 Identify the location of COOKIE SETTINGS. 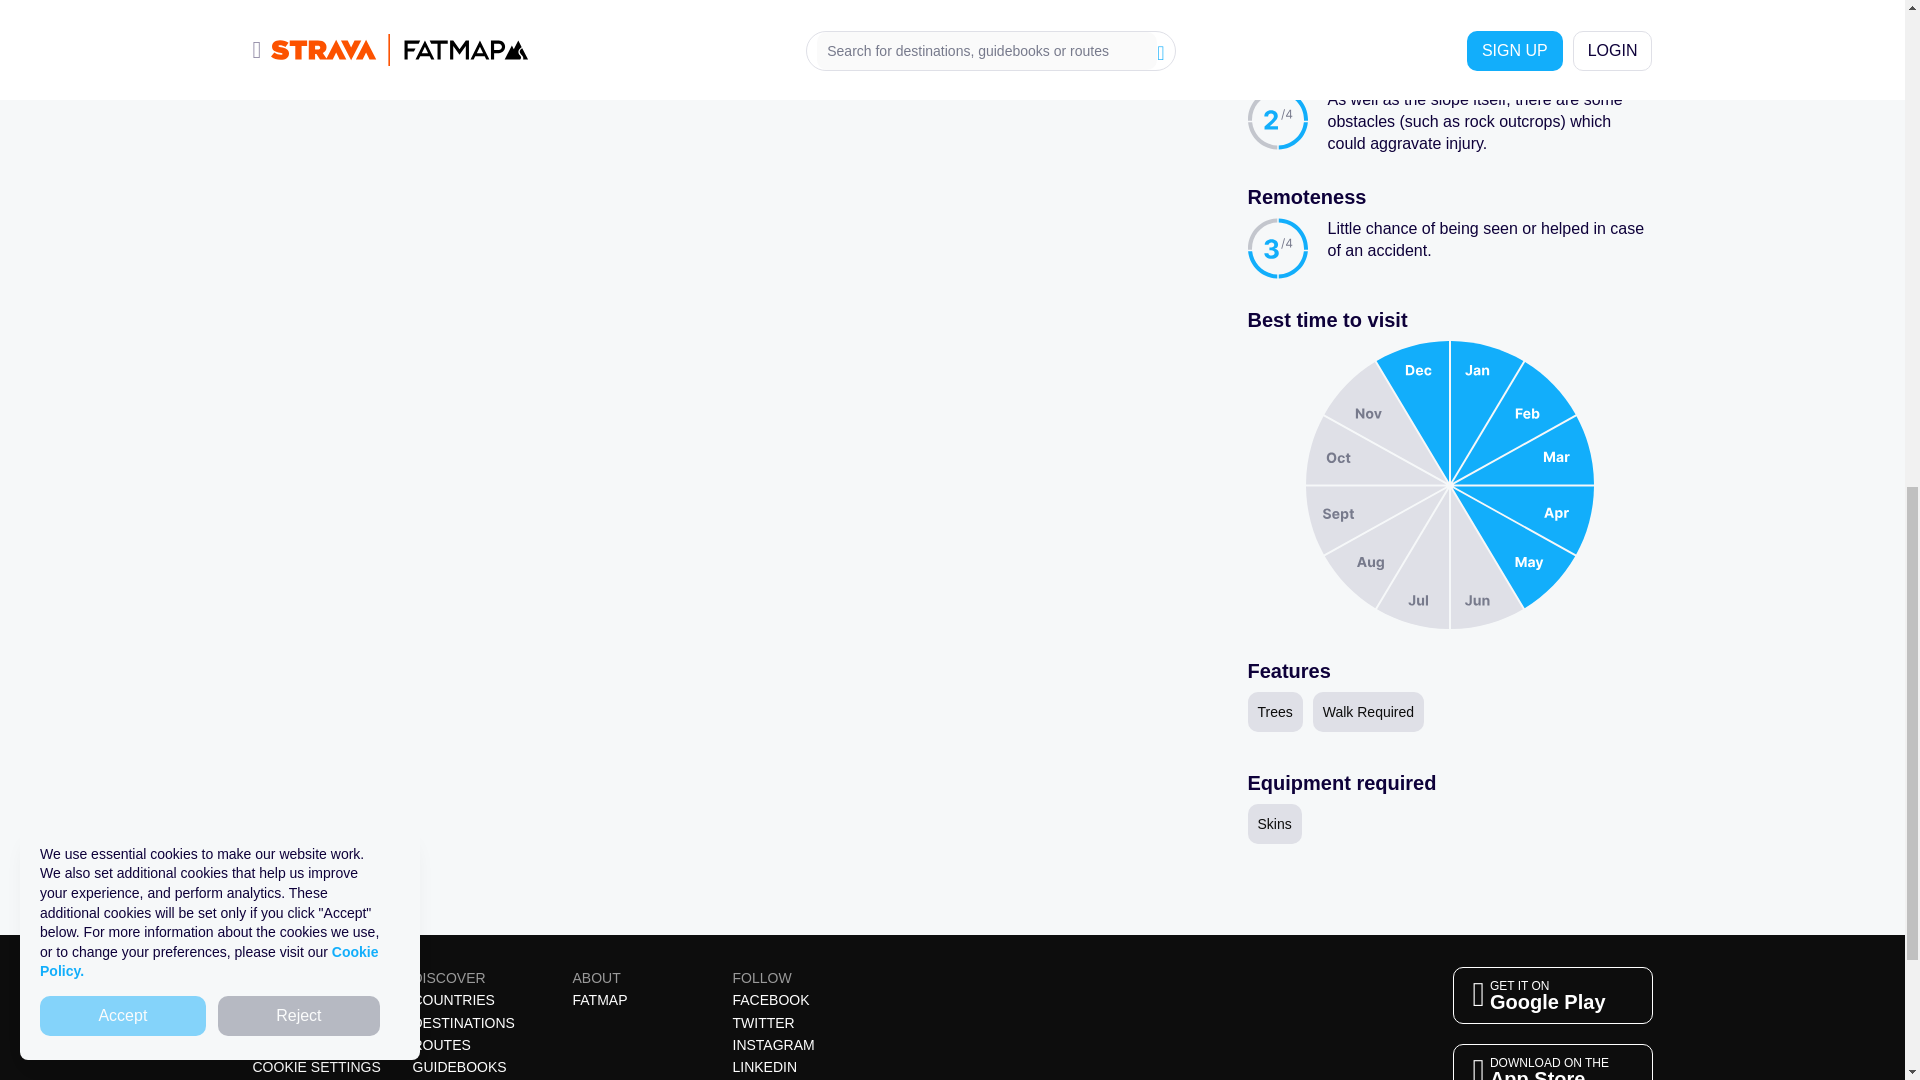
(463, 1023).